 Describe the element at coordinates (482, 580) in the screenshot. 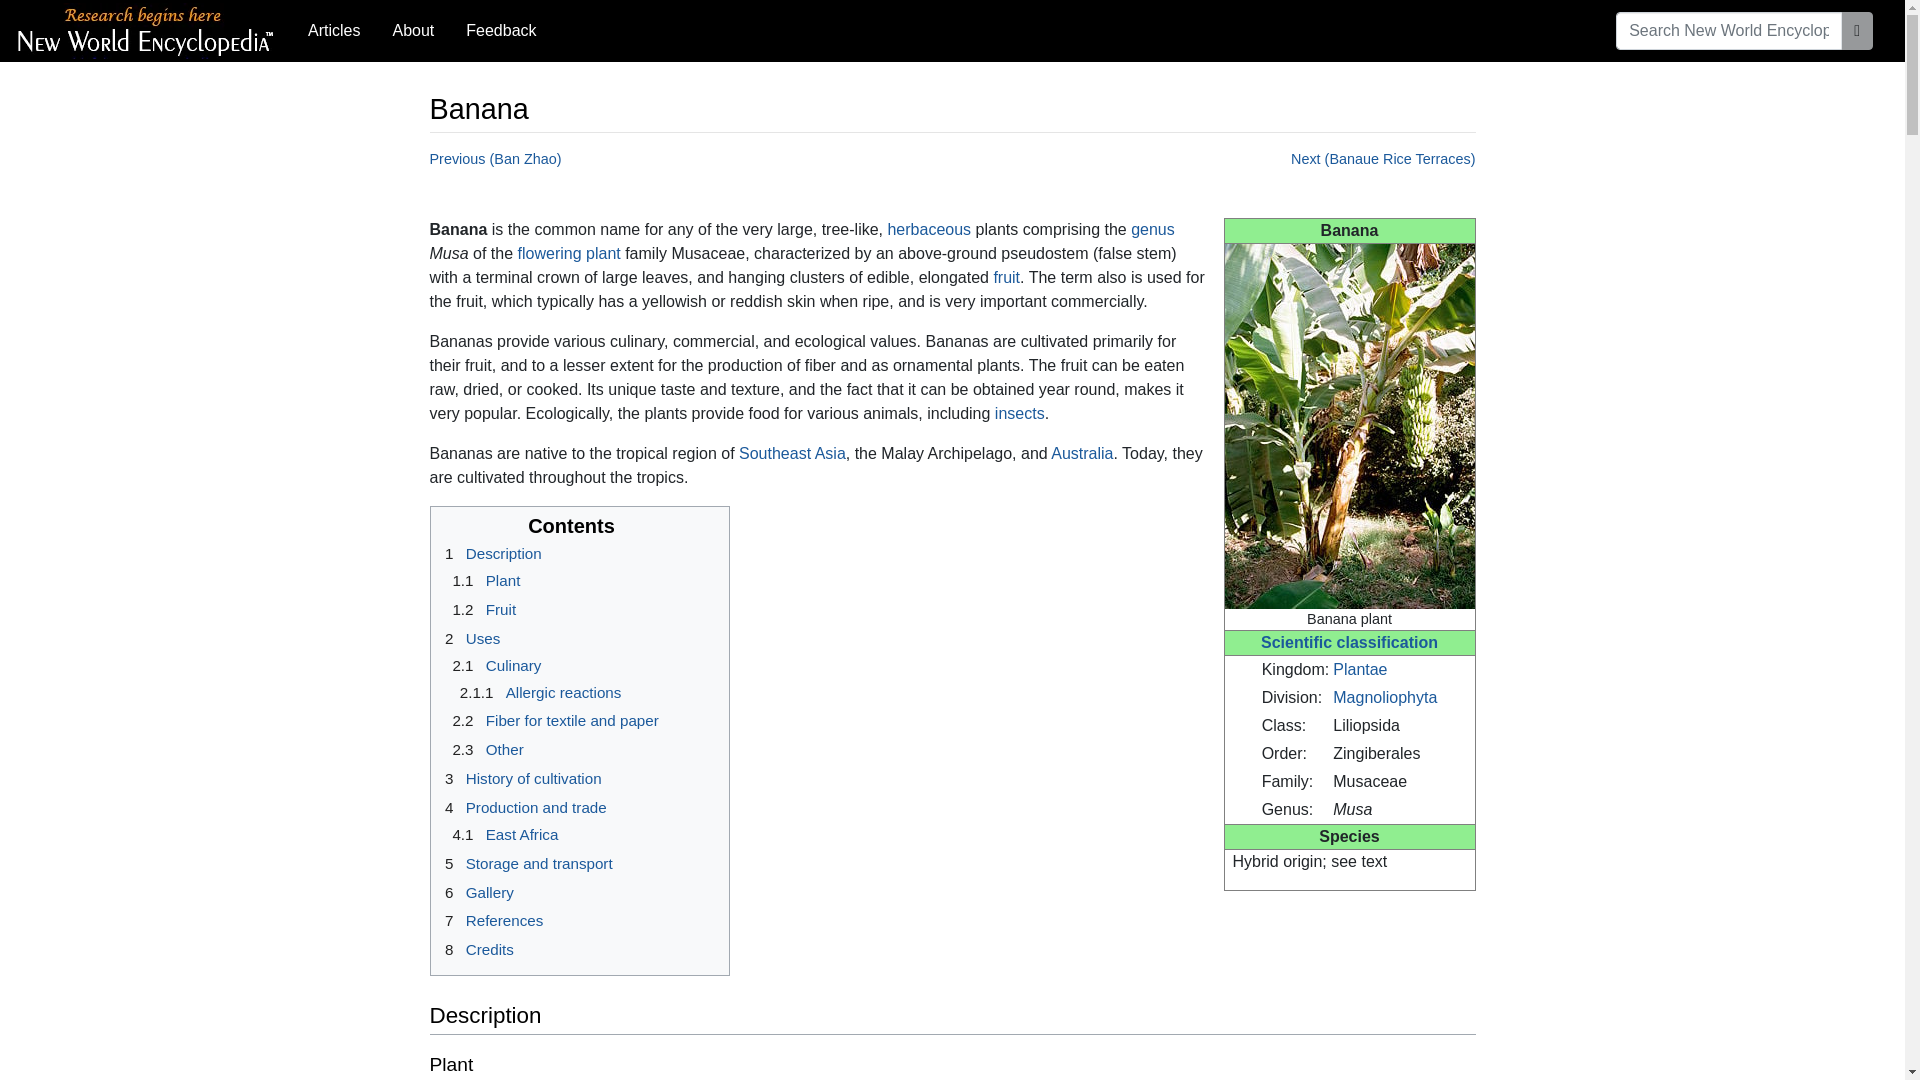

I see `1.1 Plant` at that location.